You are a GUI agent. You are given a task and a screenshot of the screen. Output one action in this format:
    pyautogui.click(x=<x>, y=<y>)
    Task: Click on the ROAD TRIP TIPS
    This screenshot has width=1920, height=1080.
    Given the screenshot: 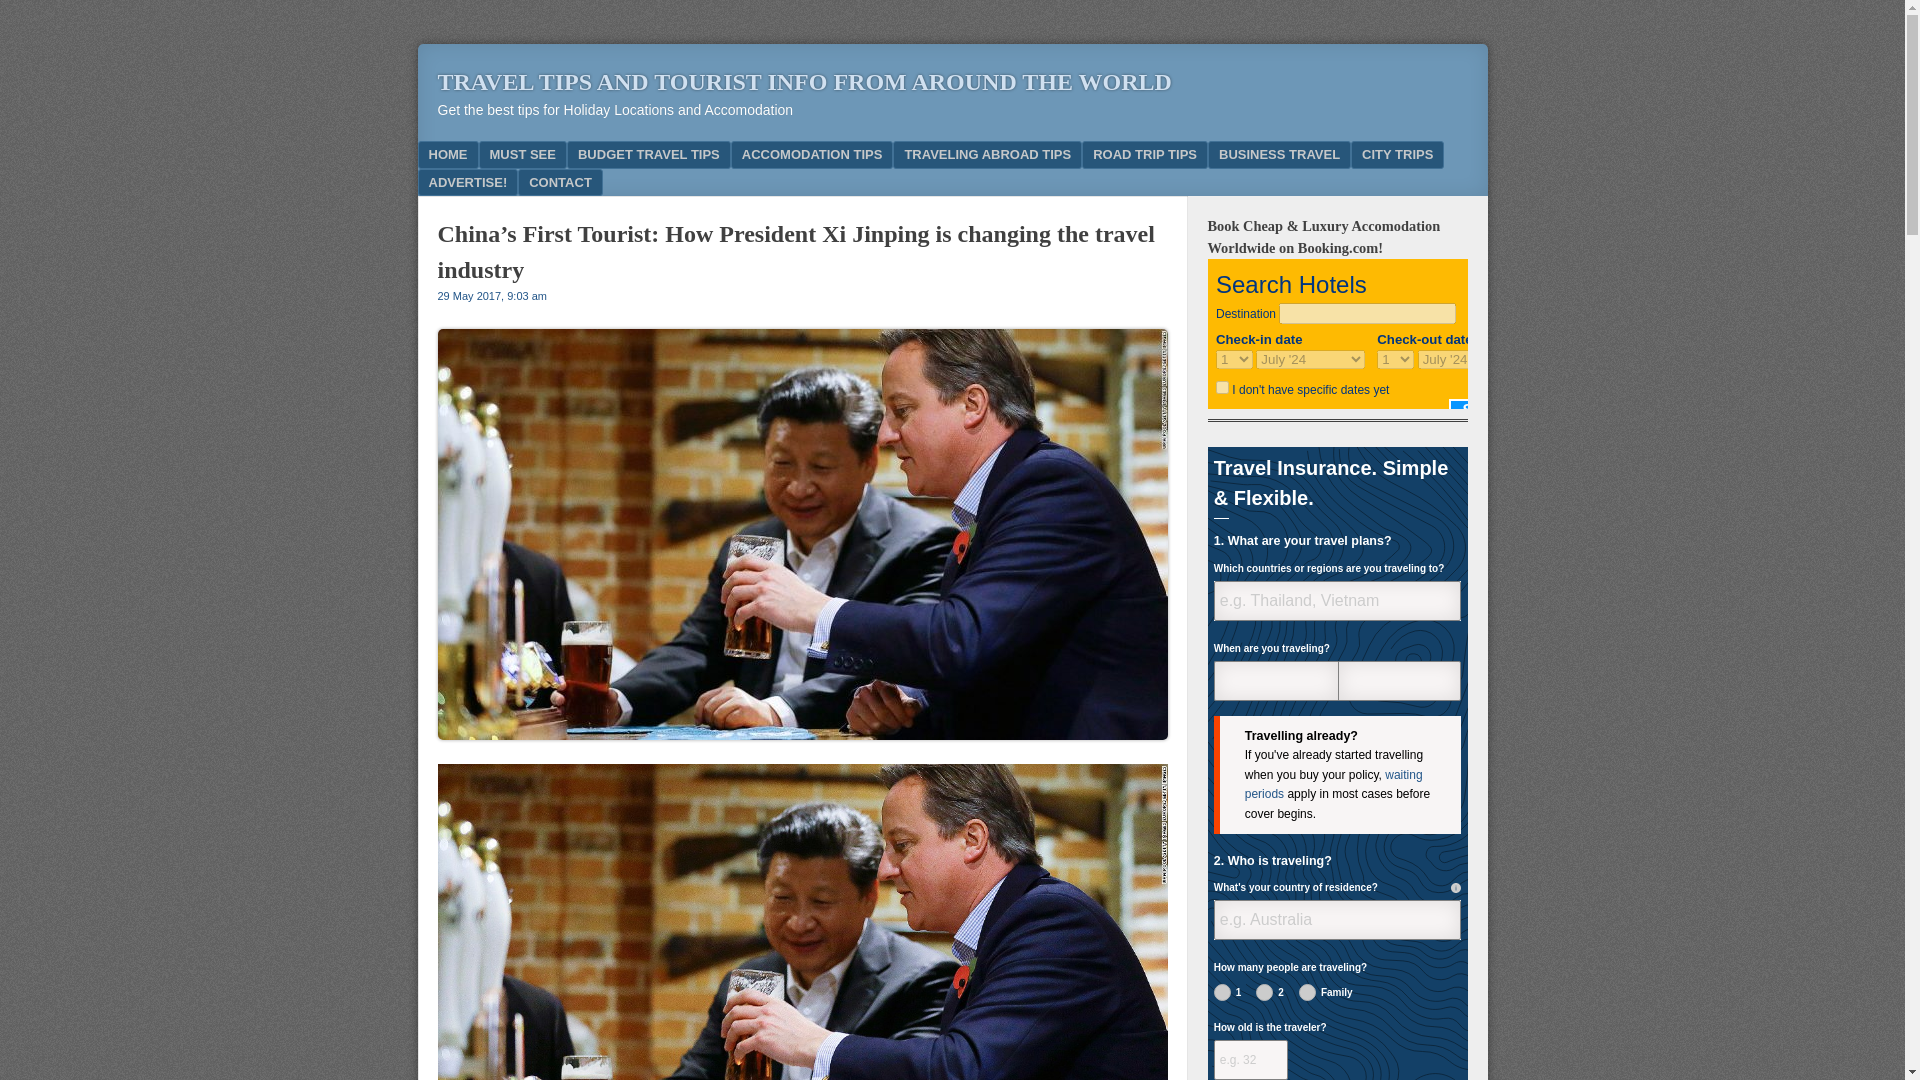 What is the action you would take?
    pyautogui.click(x=1144, y=154)
    